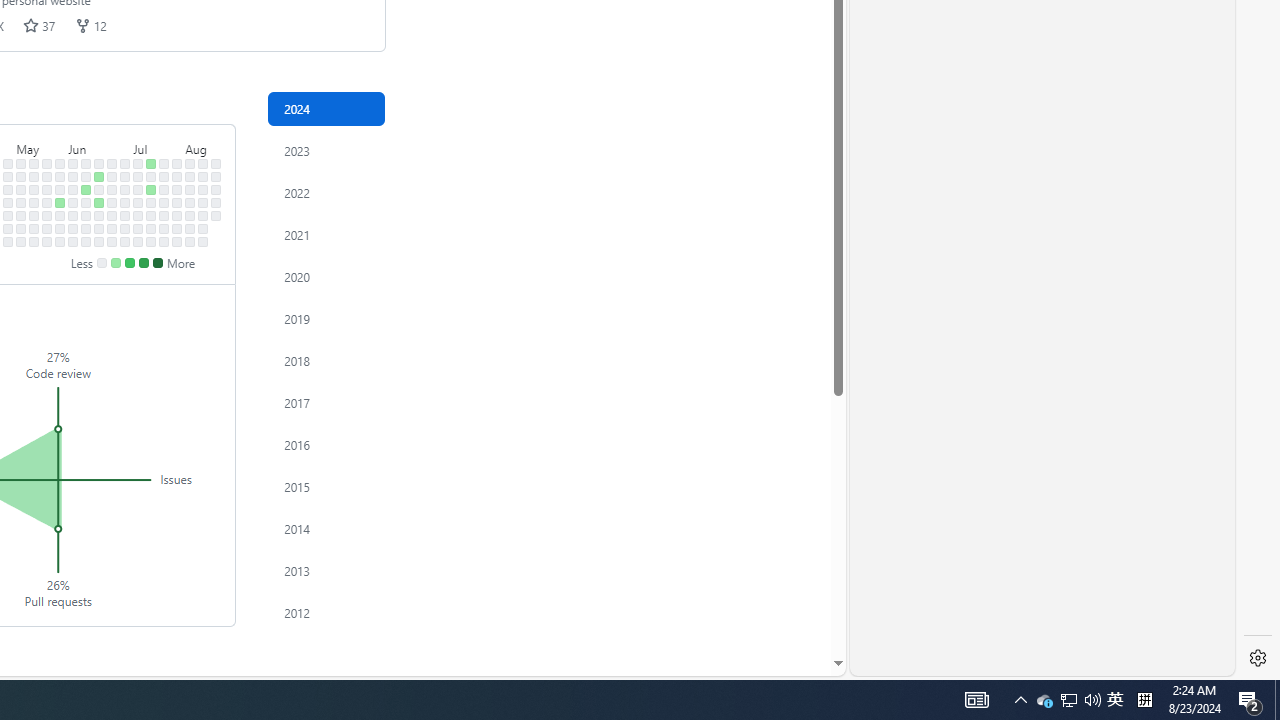 The image size is (1280, 720). What do you see at coordinates (203, 202) in the screenshot?
I see `No contributions on August 14th.` at bounding box center [203, 202].